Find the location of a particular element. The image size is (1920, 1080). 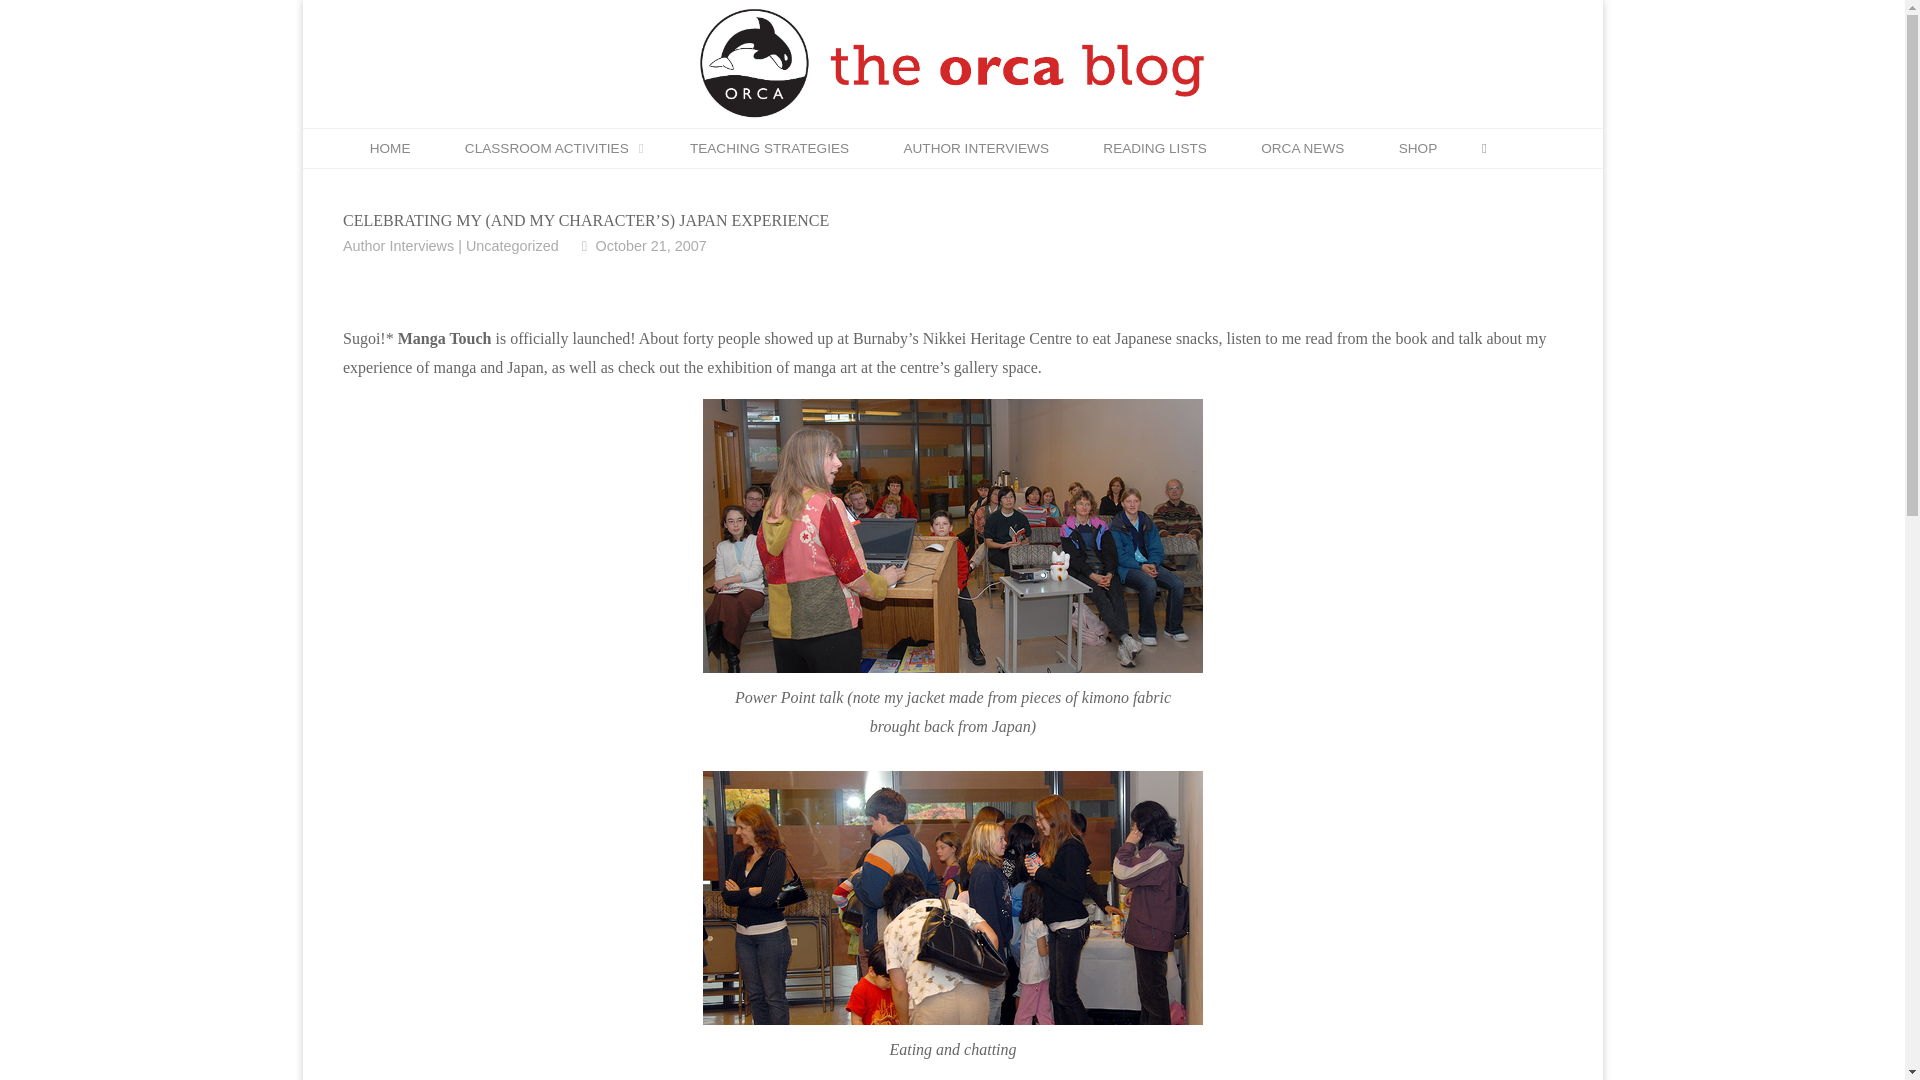

Jacqui1 is located at coordinates (952, 535).